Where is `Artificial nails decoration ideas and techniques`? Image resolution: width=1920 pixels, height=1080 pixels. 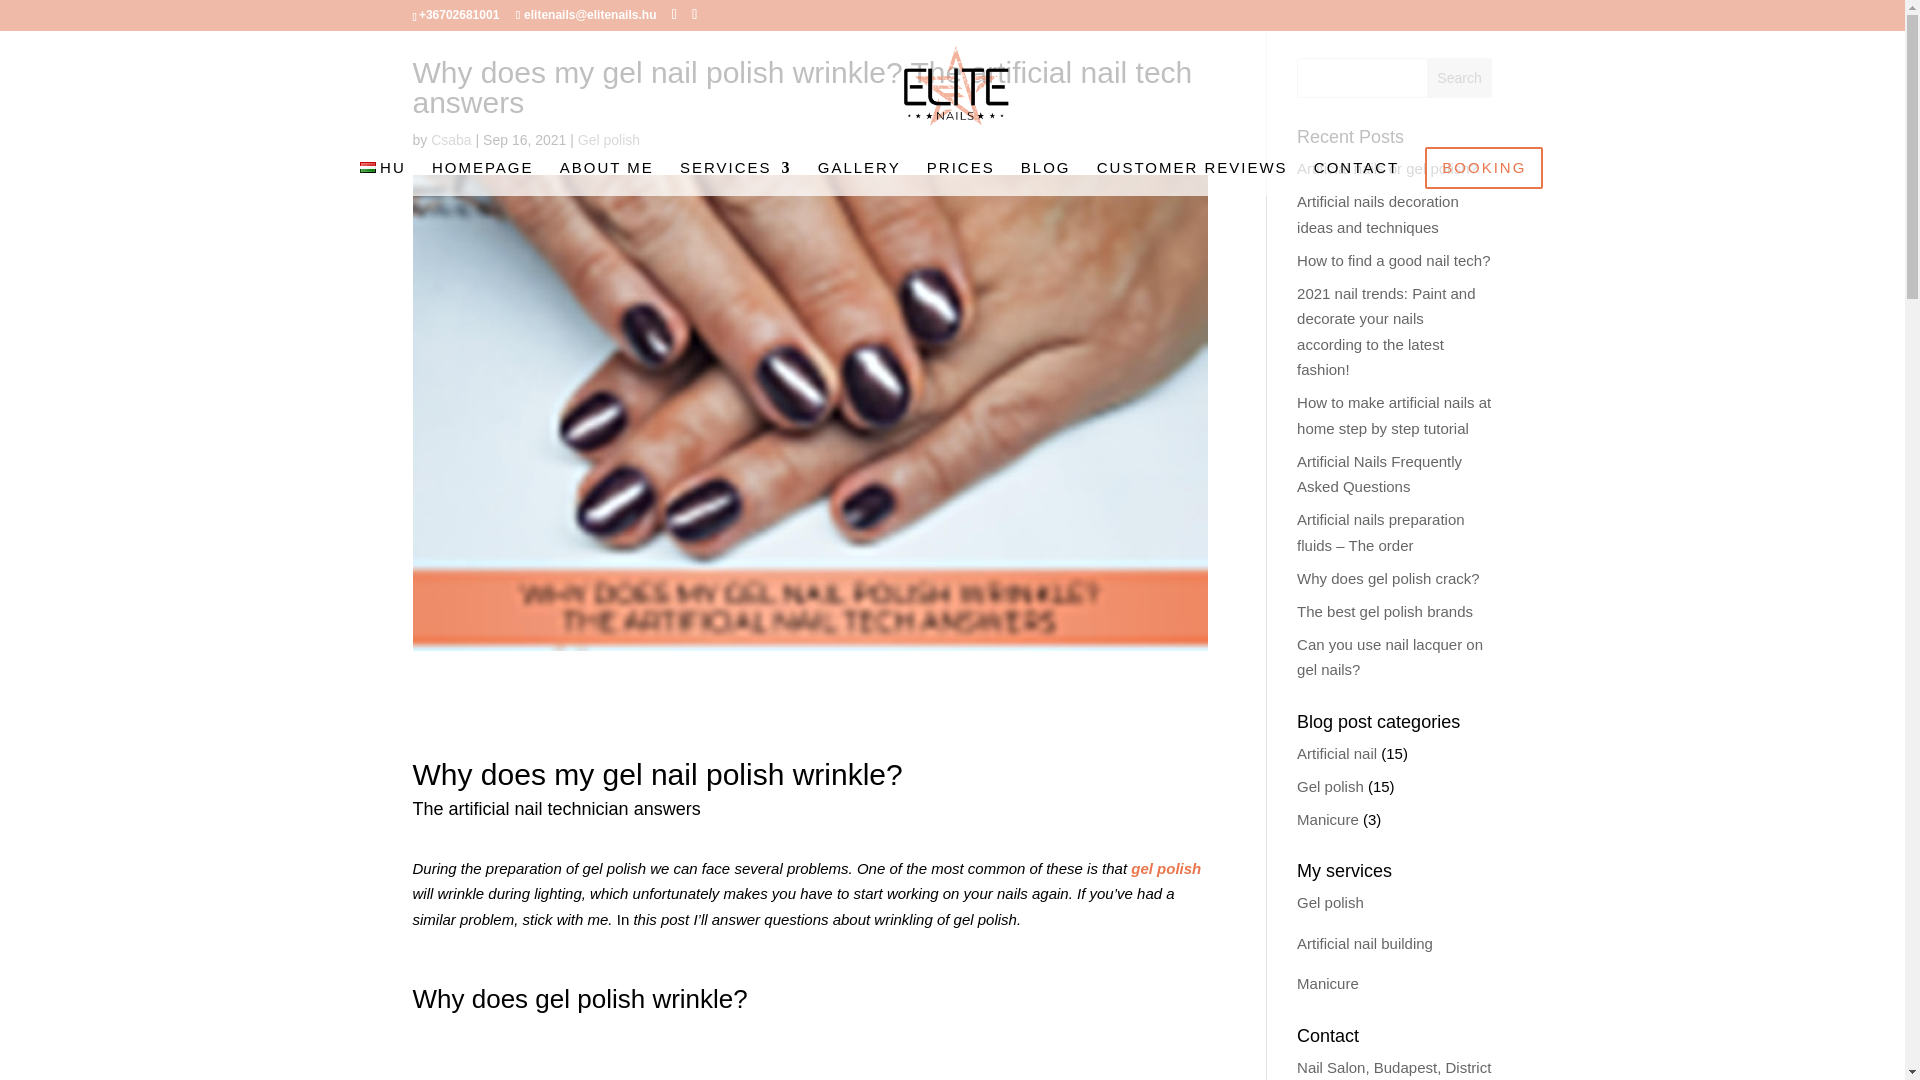 Artificial nails decoration ideas and techniques is located at coordinates (1378, 214).